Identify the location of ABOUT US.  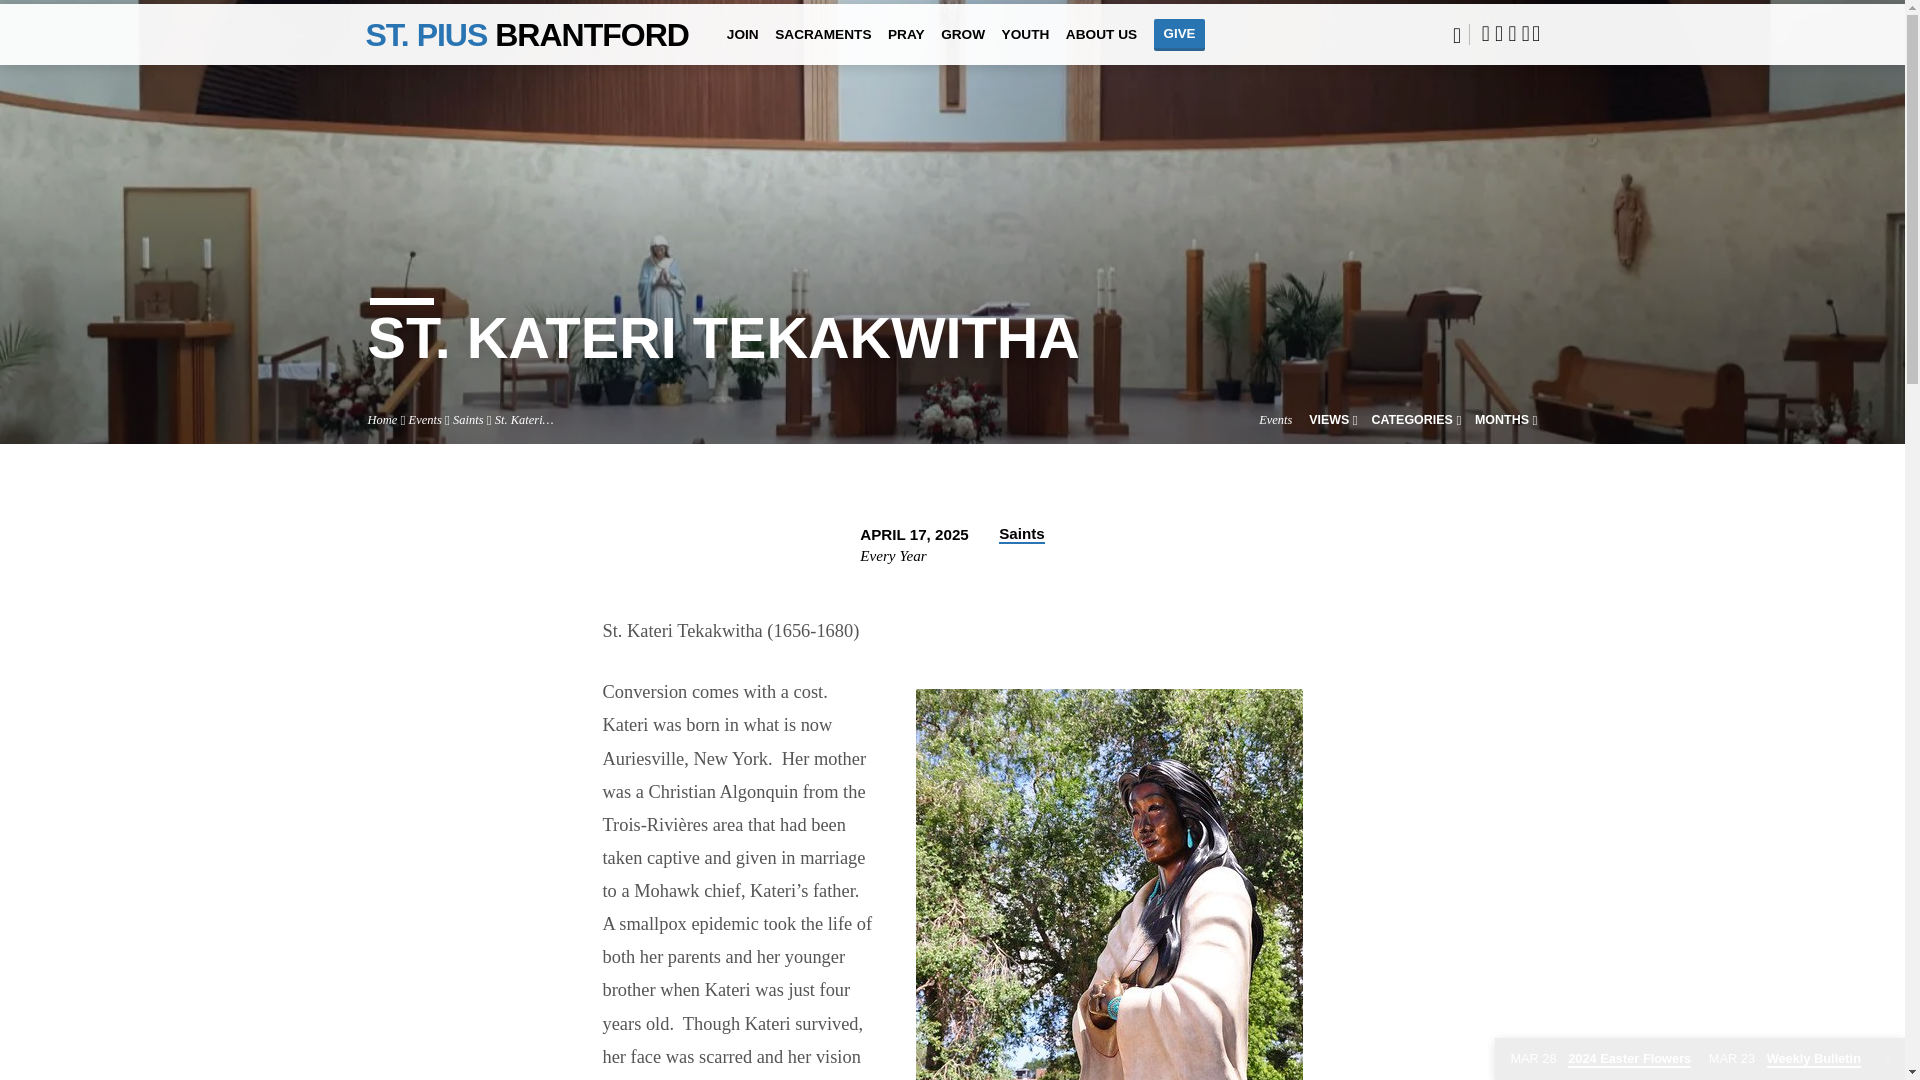
(1100, 47).